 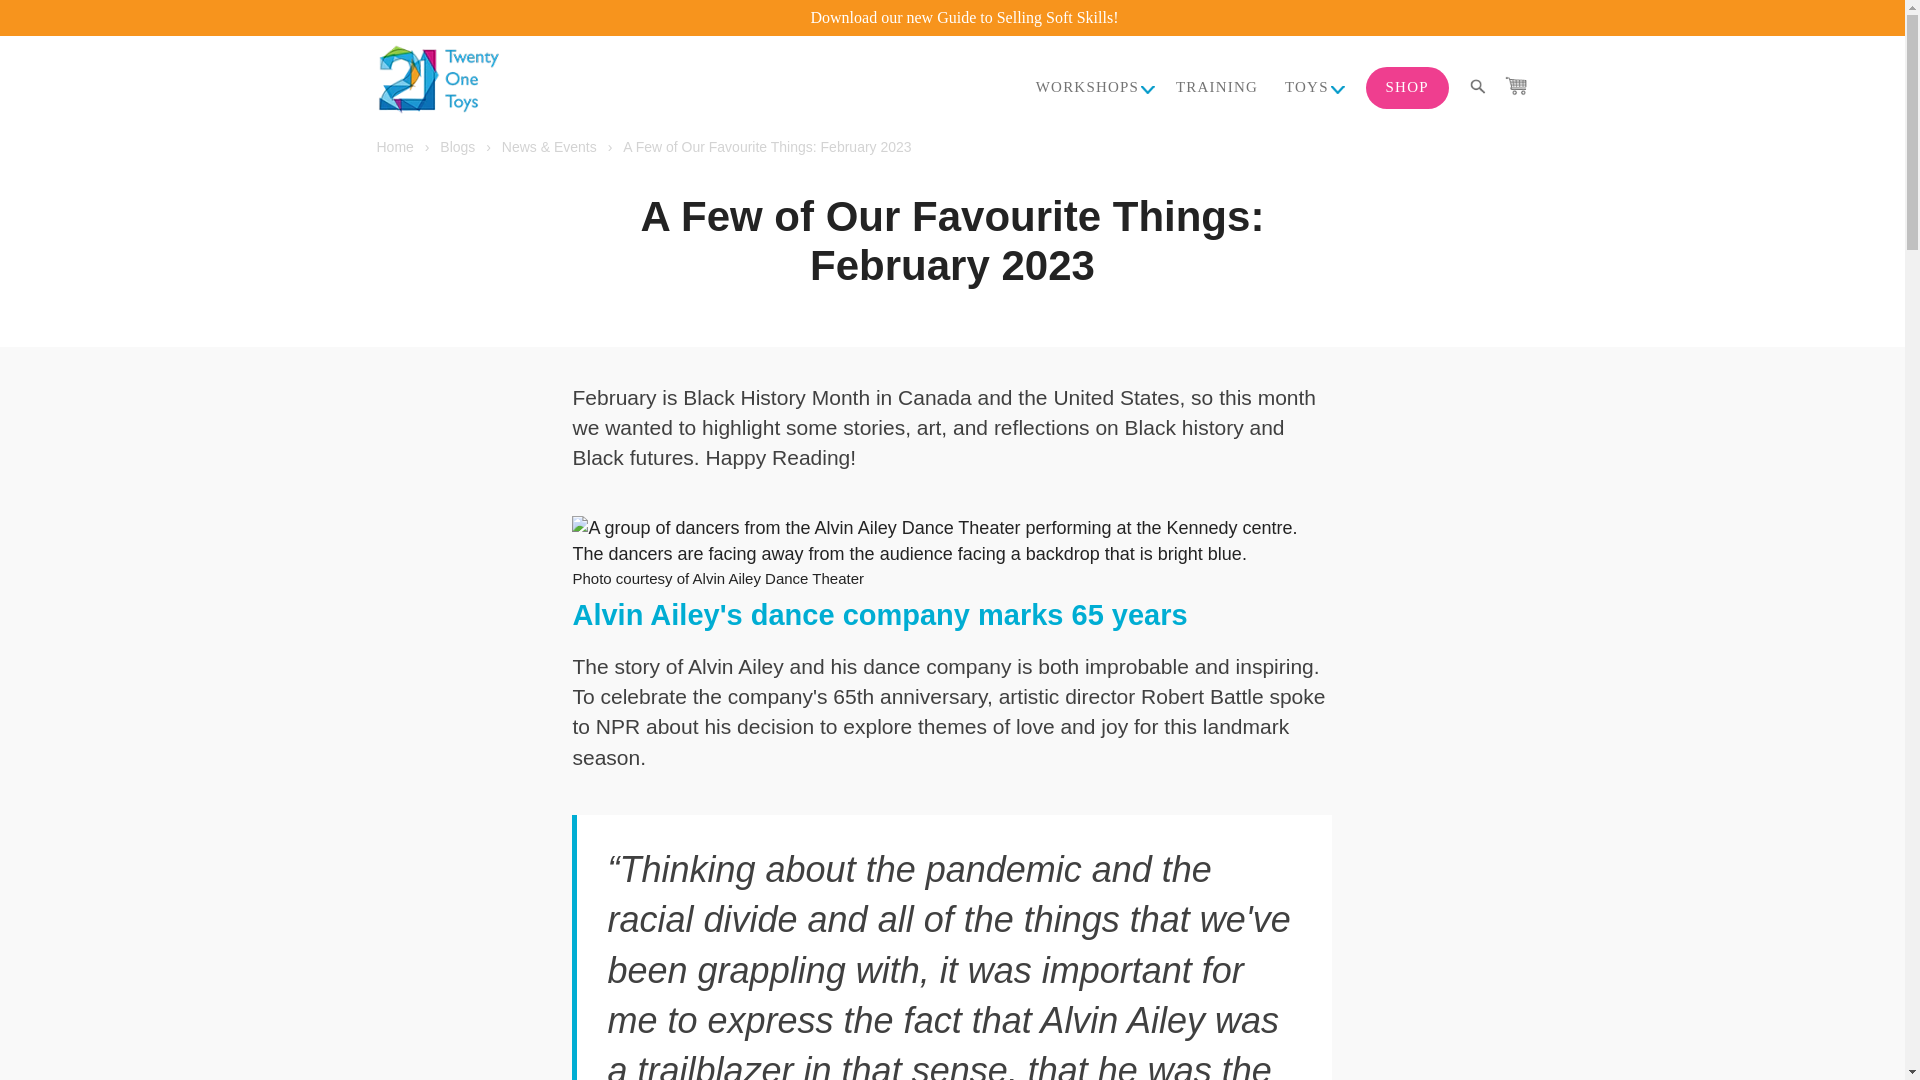 I want to click on Back to the homepage, so click(x=394, y=146).